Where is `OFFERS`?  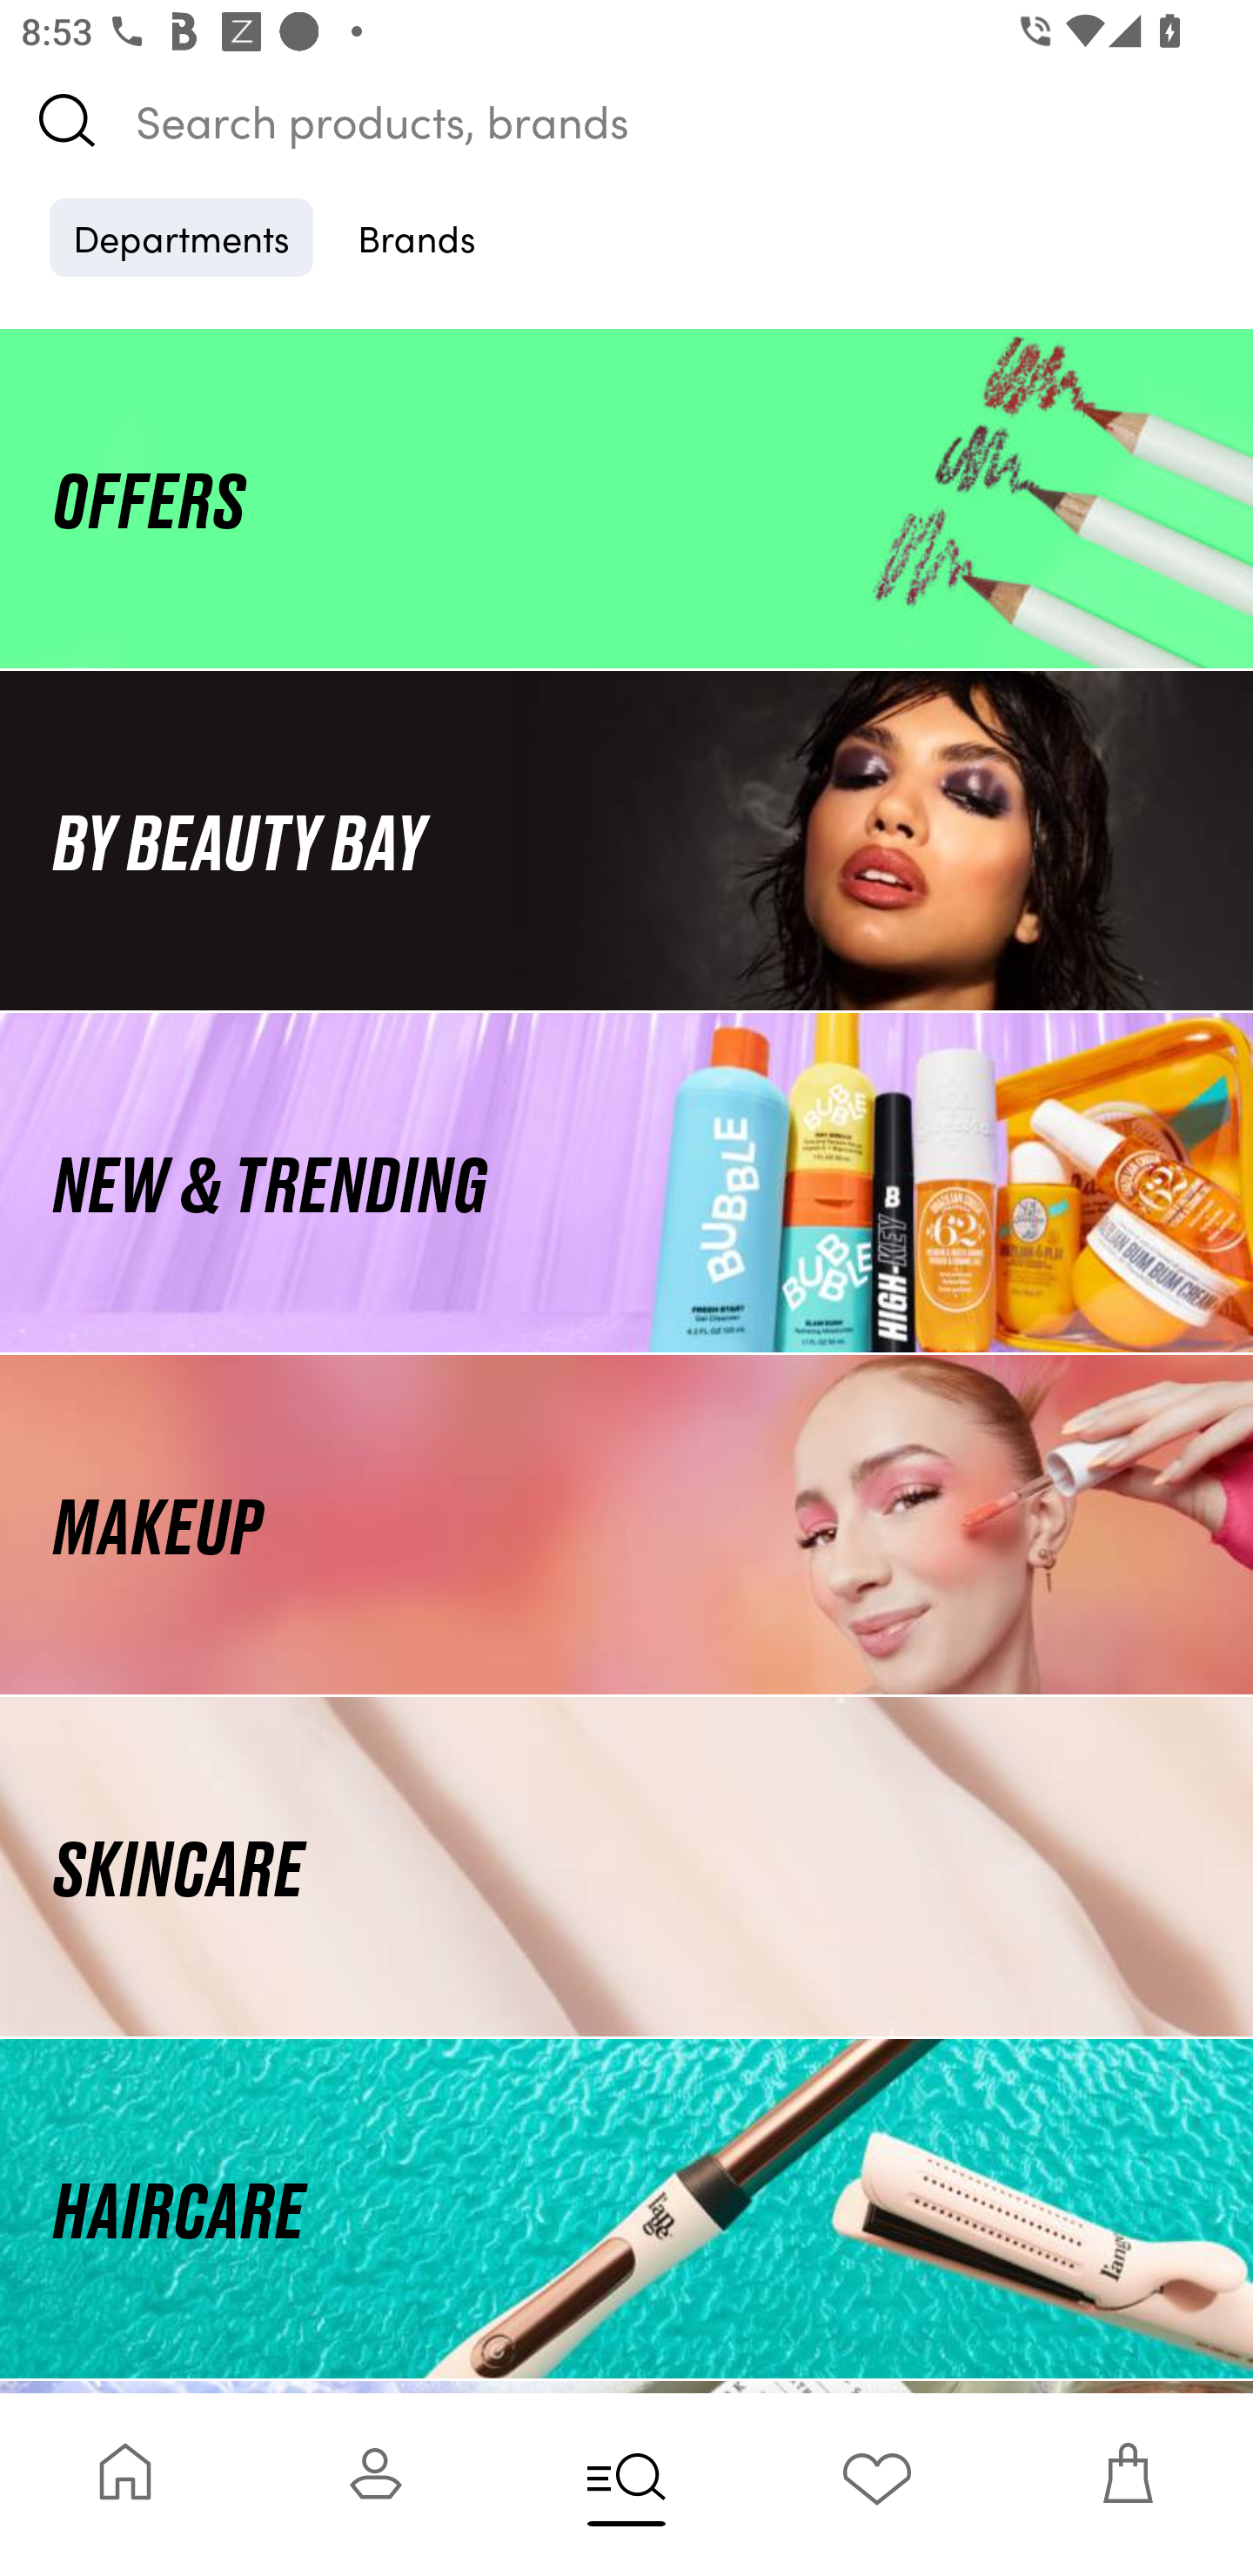
OFFERS is located at coordinates (626, 498).